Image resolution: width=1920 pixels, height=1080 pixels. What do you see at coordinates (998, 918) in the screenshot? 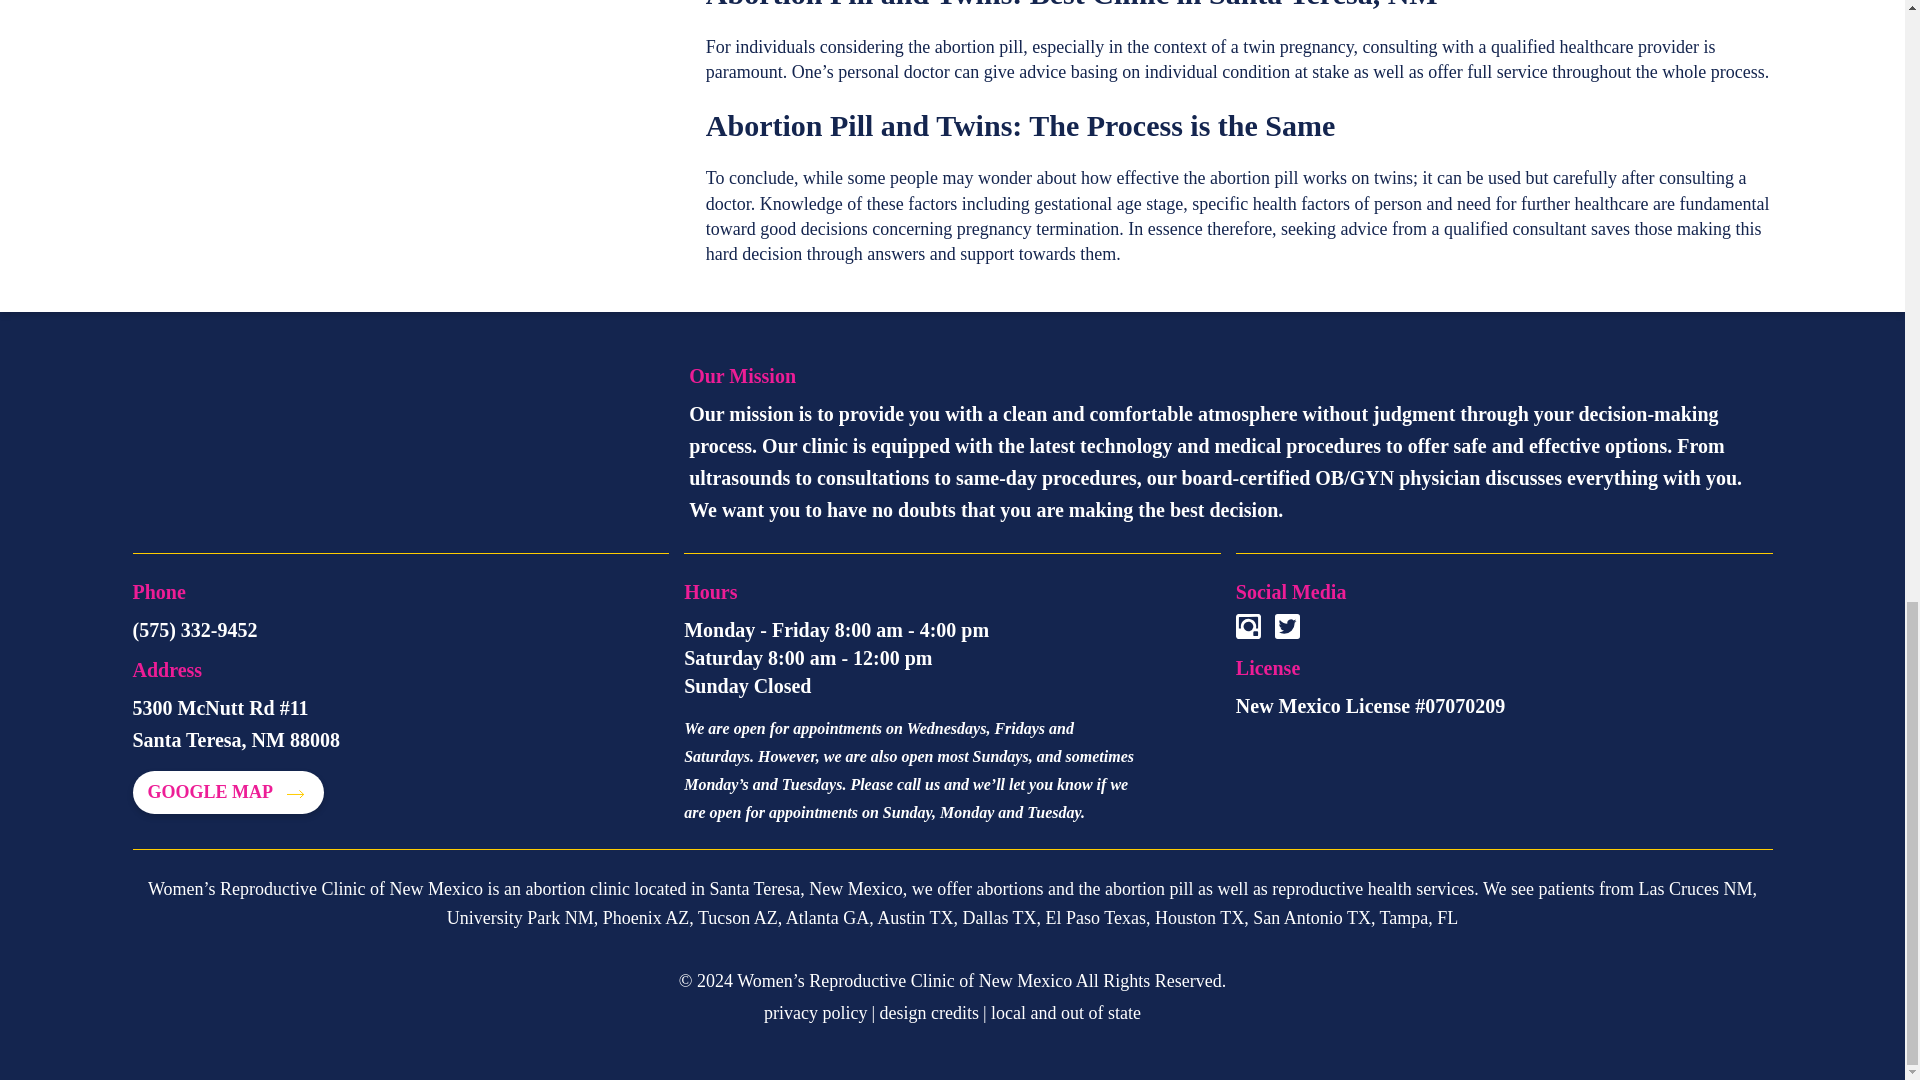
I see `Dallas, TX Abortion Pill` at bounding box center [998, 918].